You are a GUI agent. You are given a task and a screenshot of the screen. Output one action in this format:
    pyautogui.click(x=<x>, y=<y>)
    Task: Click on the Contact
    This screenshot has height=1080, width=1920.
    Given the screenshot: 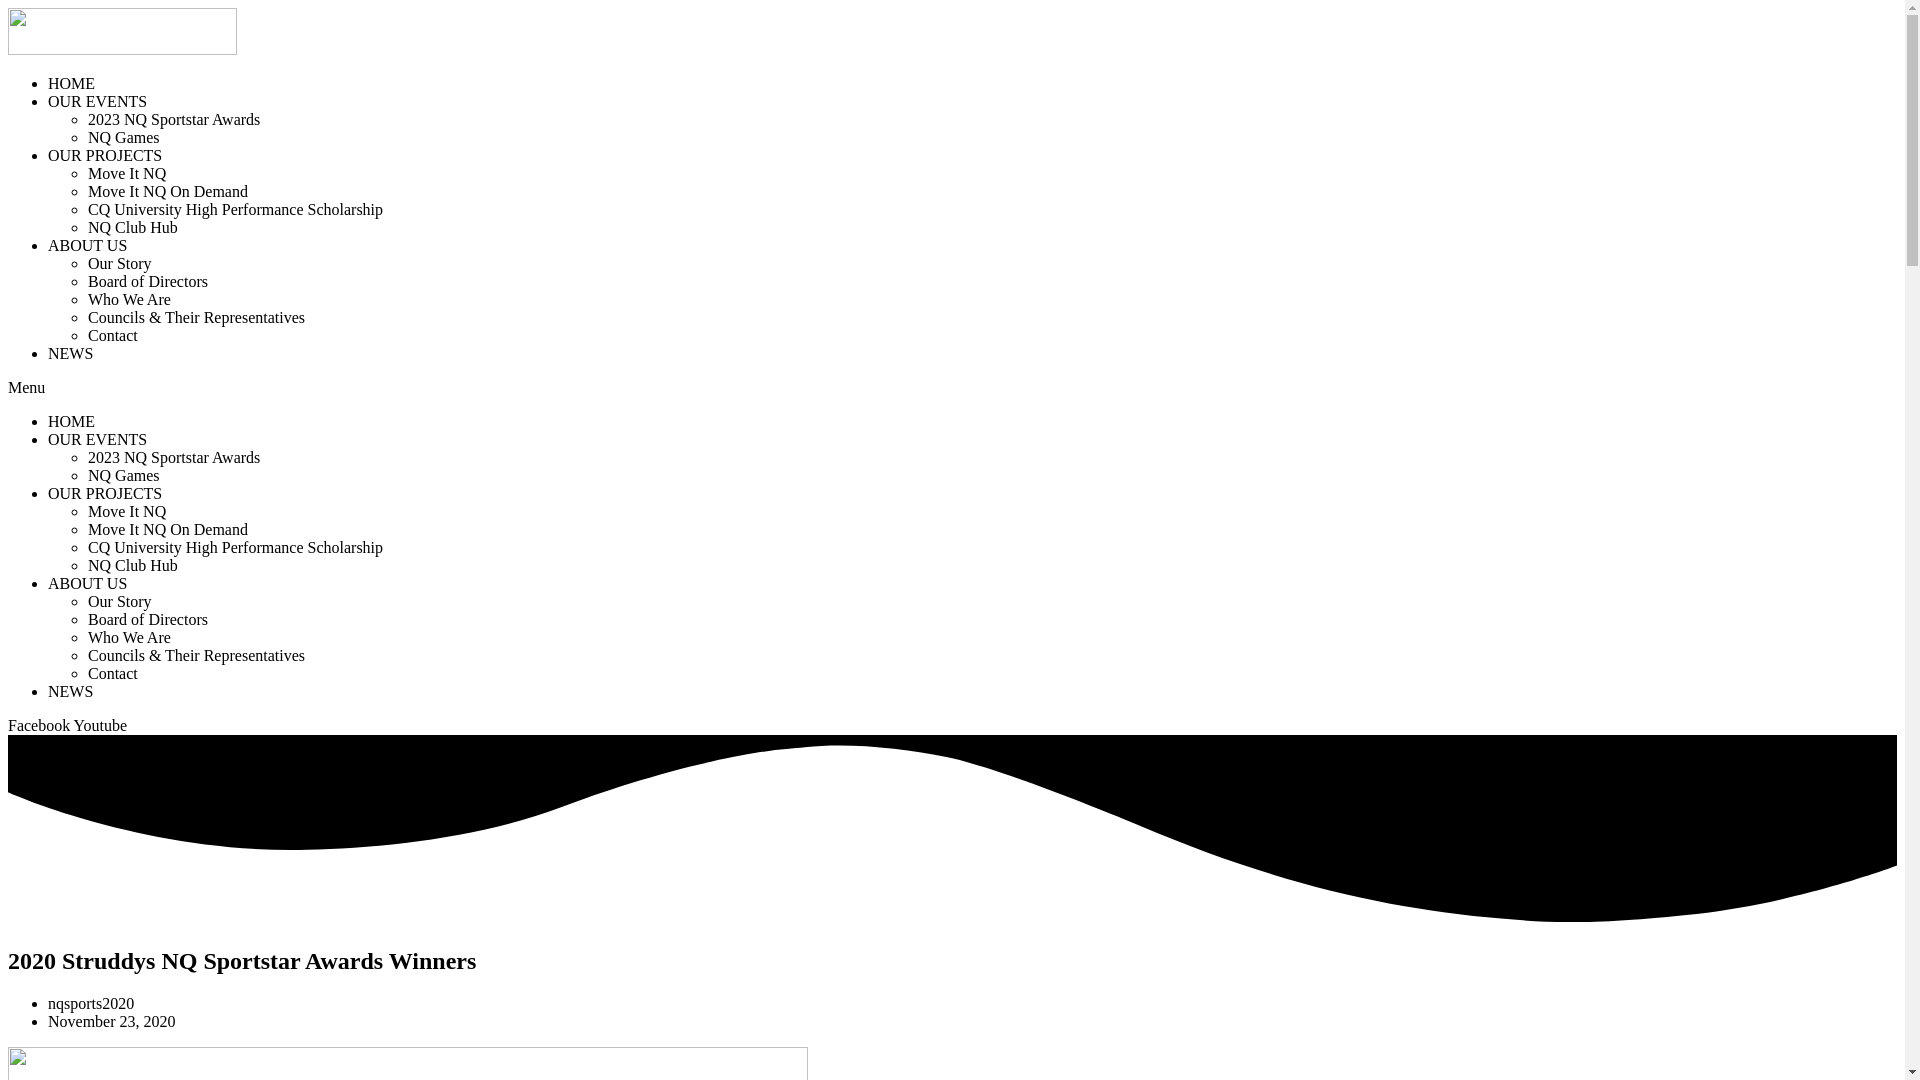 What is the action you would take?
    pyautogui.click(x=113, y=336)
    